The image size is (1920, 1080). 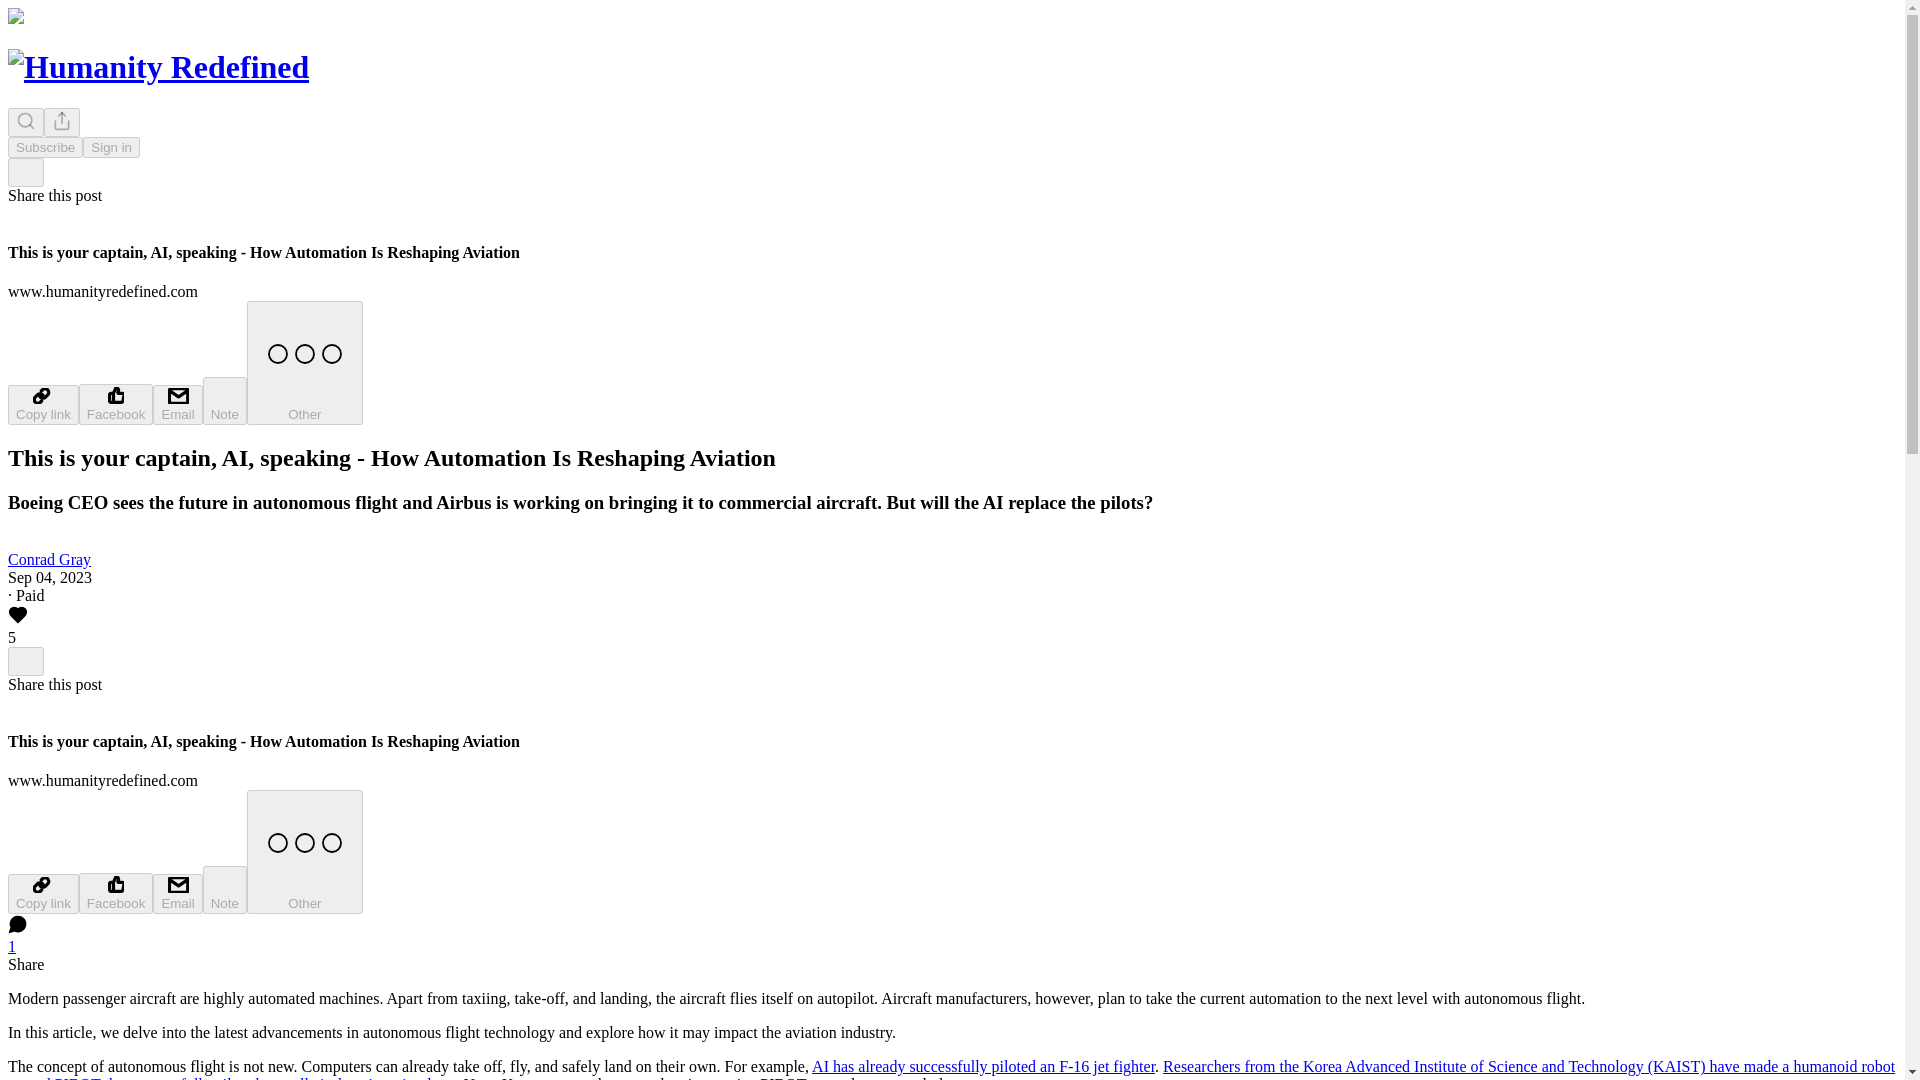 I want to click on Other, so click(x=304, y=363).